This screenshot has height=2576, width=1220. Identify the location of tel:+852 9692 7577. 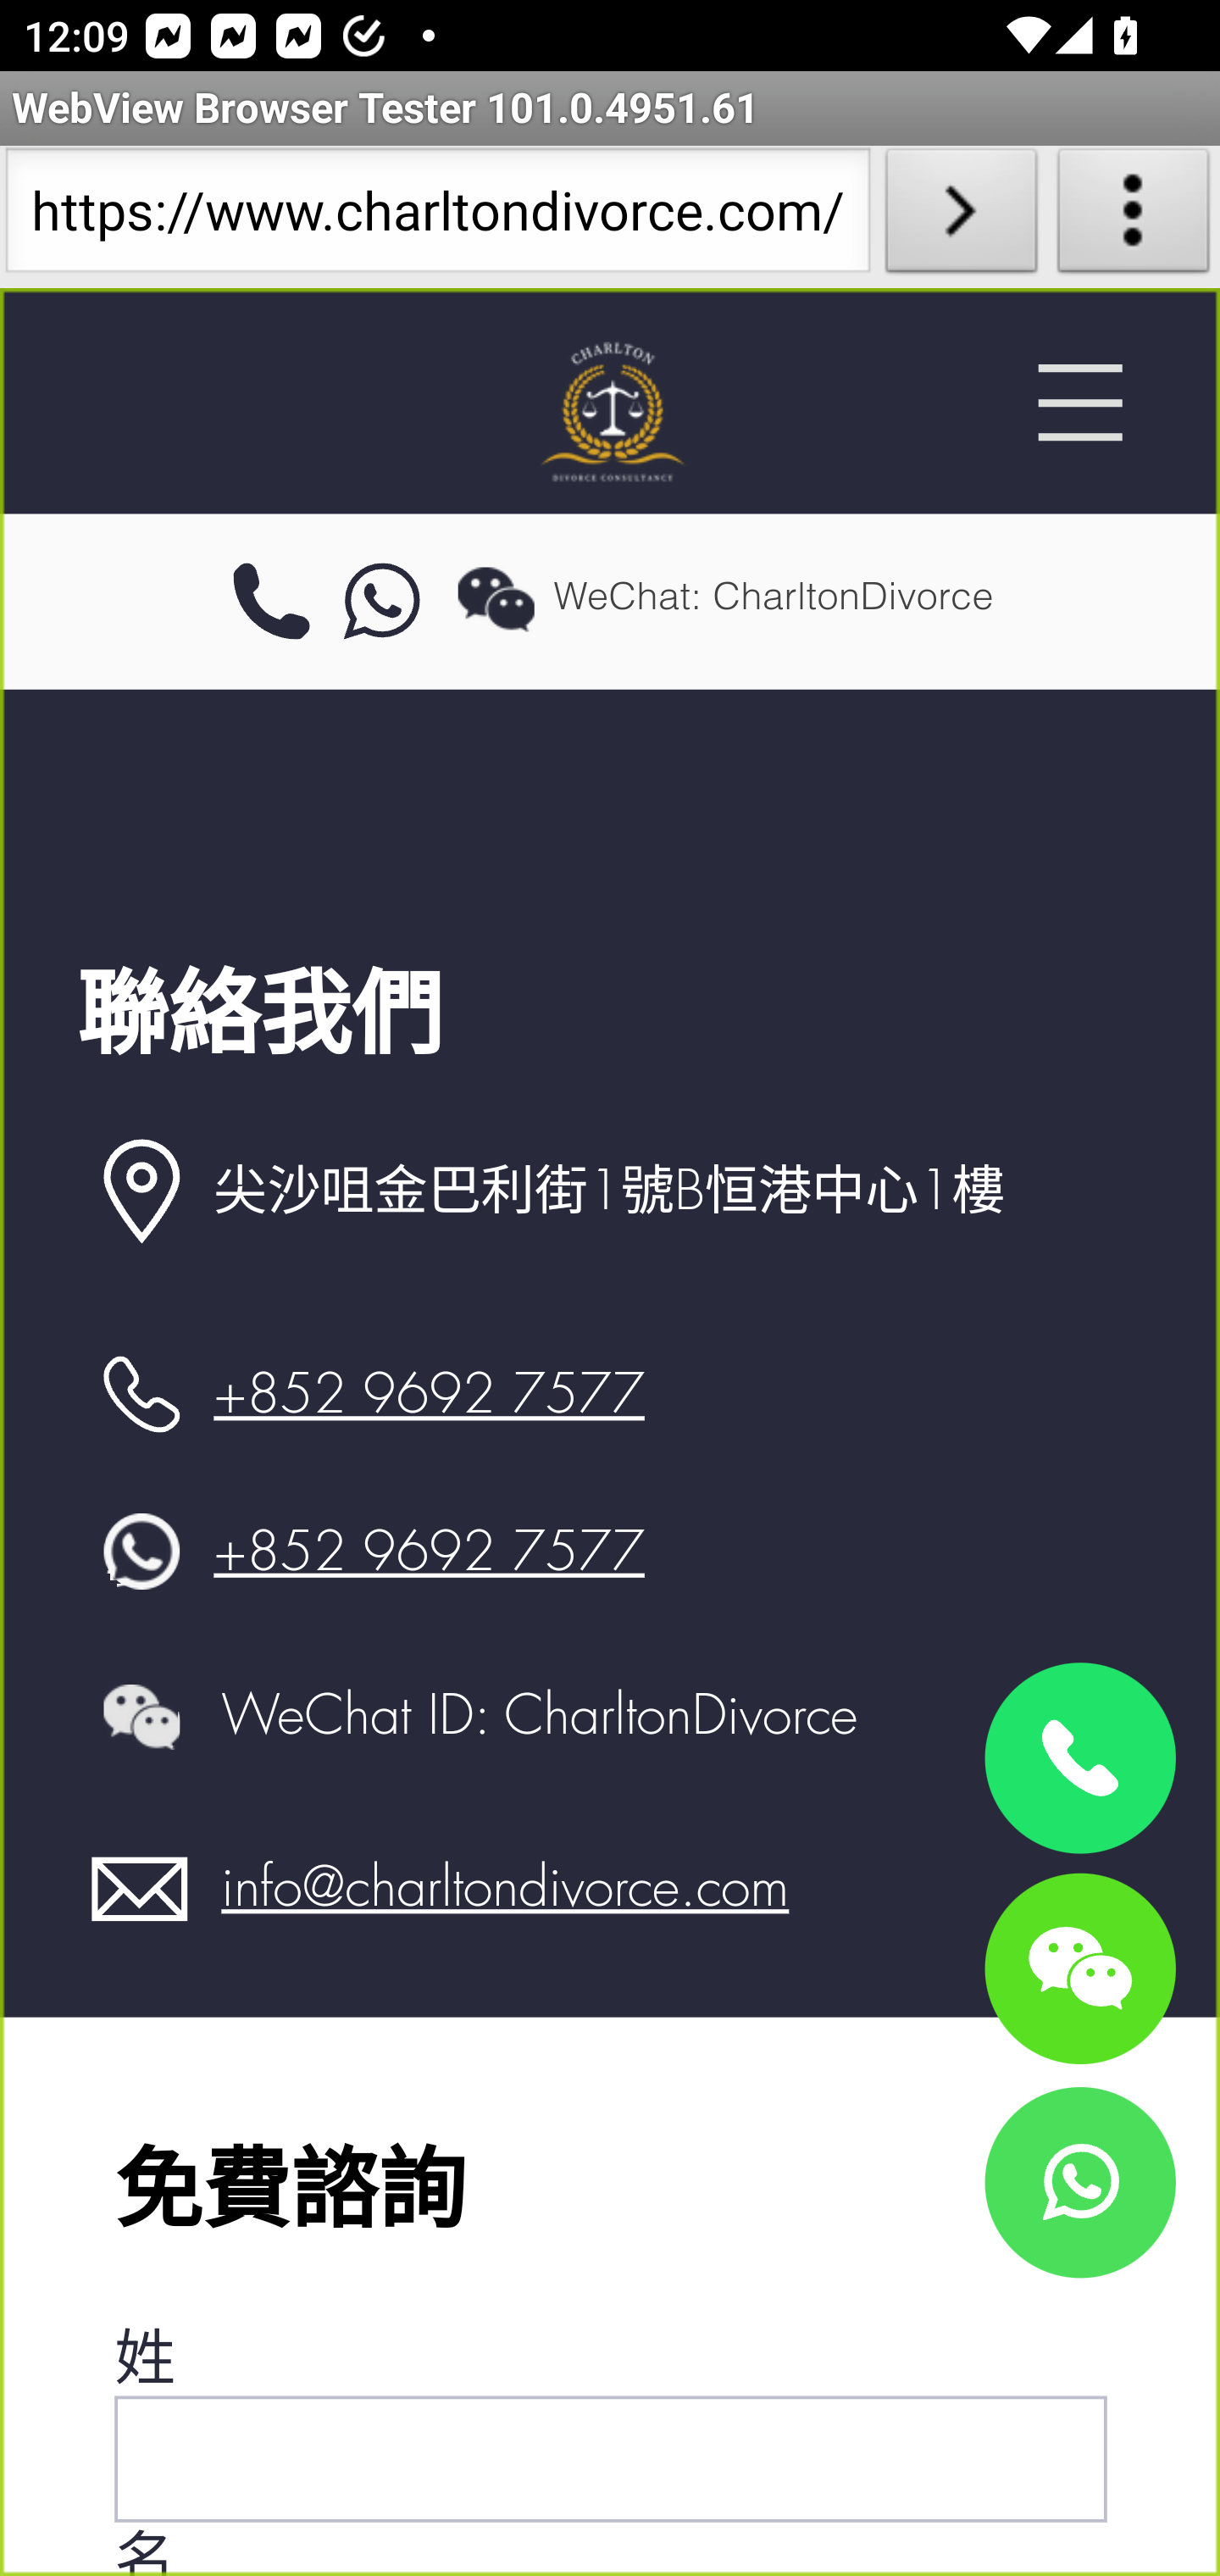
(270, 602).